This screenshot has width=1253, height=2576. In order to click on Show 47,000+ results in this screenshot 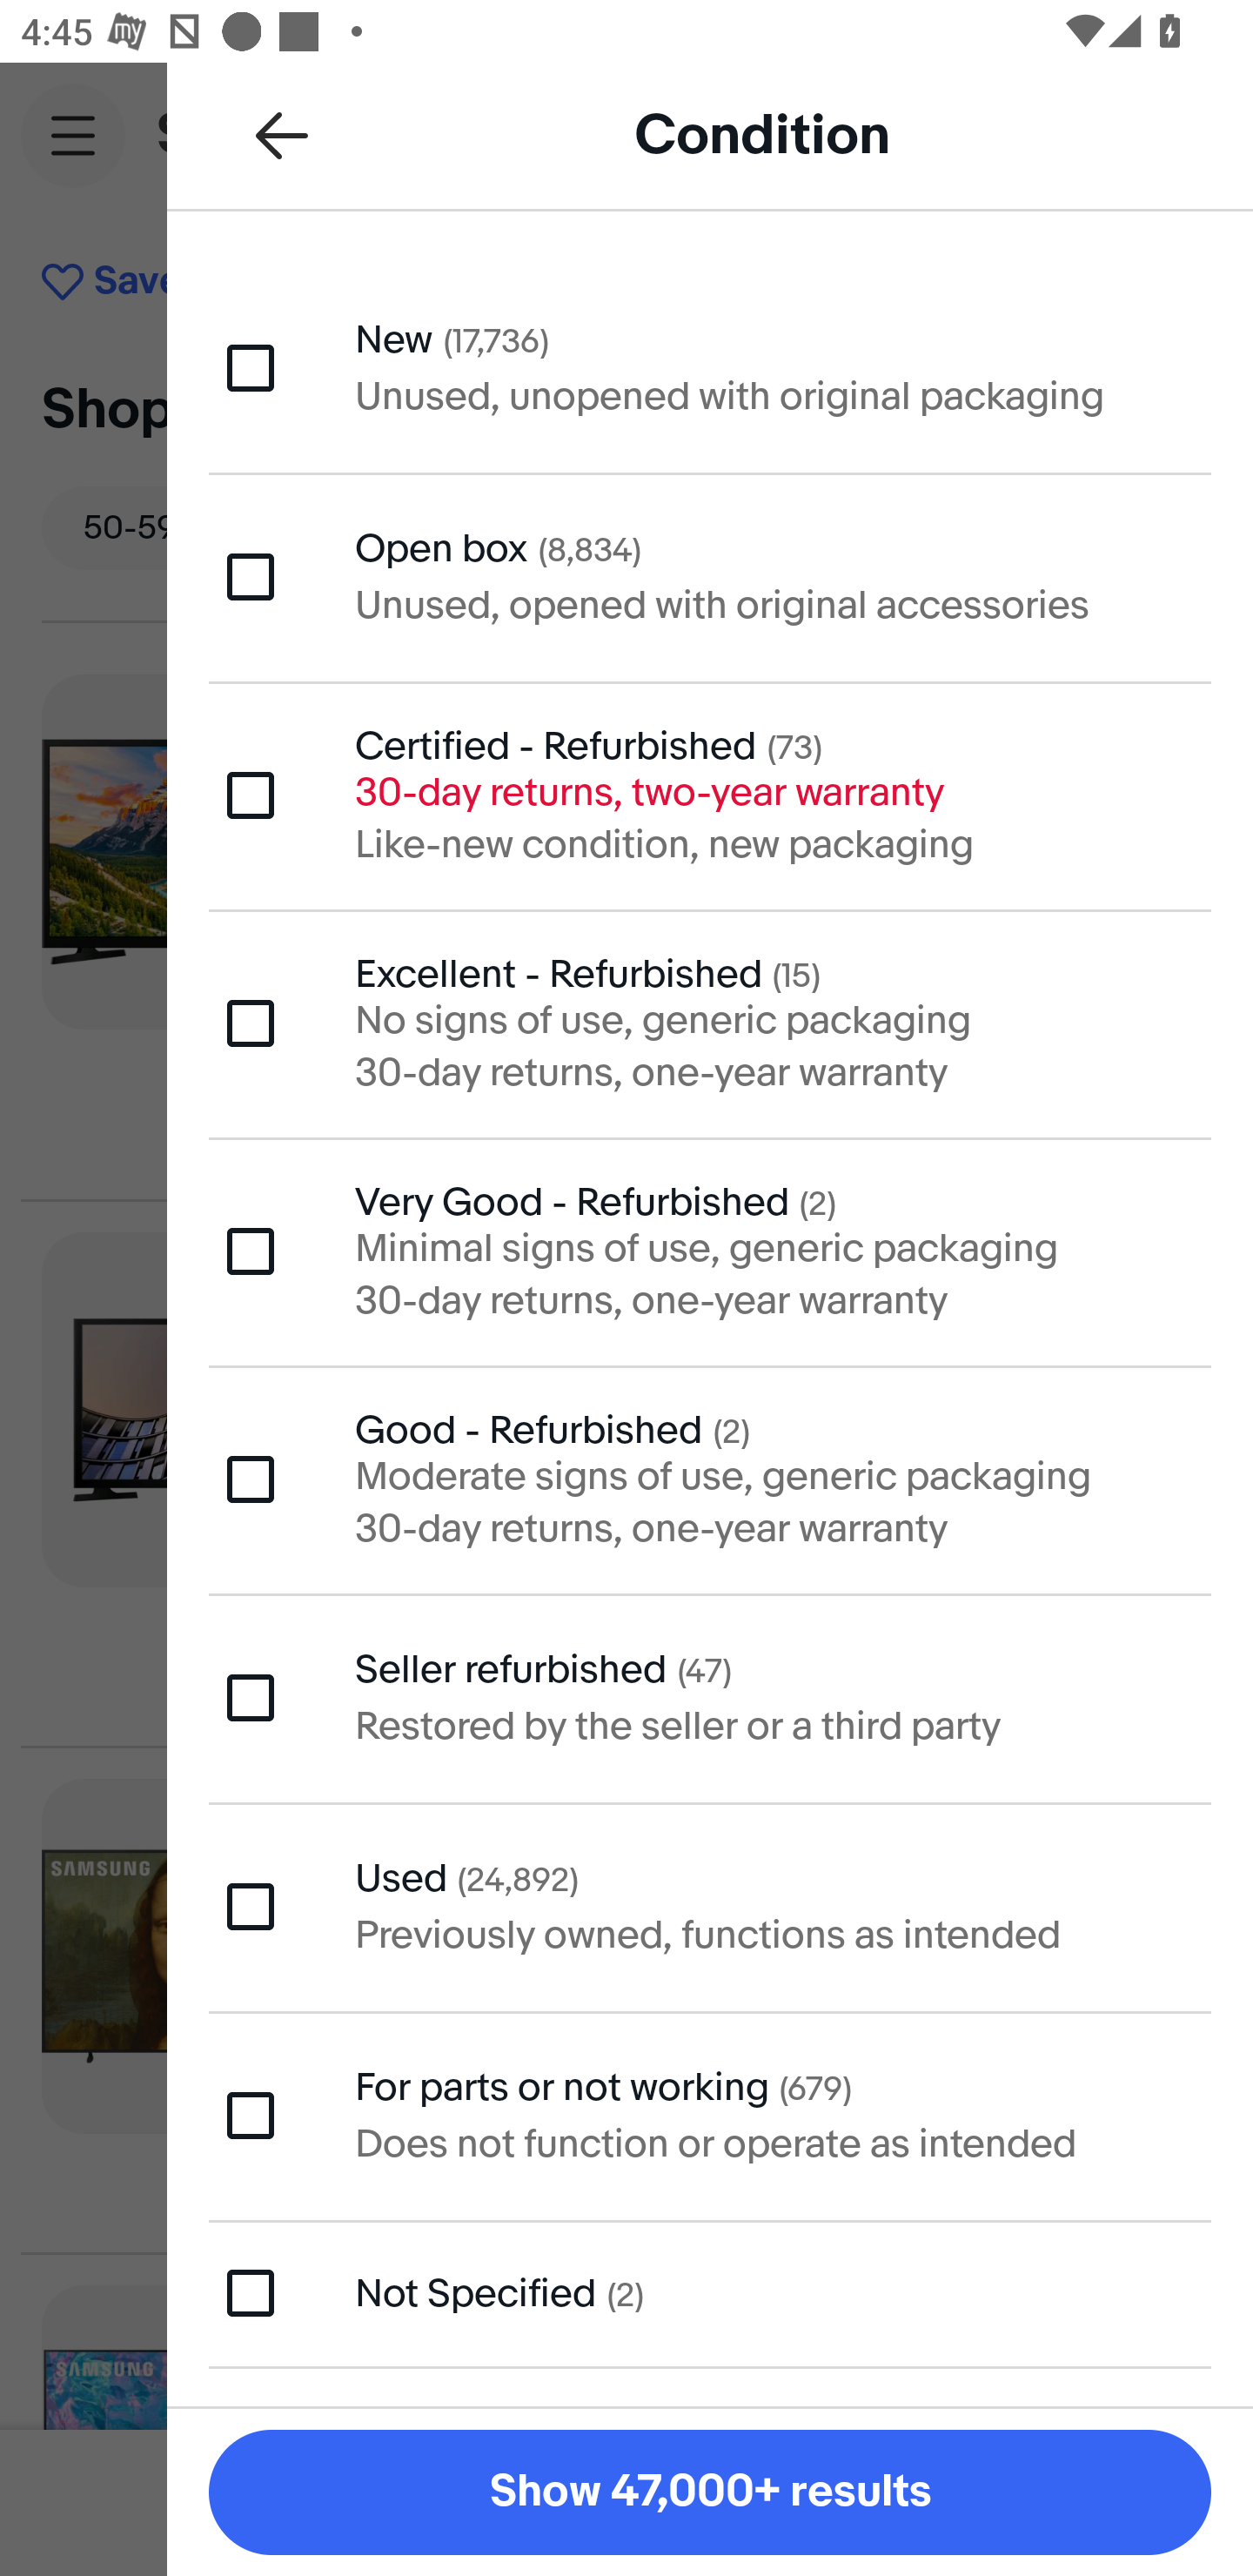, I will do `click(710, 2492)`.